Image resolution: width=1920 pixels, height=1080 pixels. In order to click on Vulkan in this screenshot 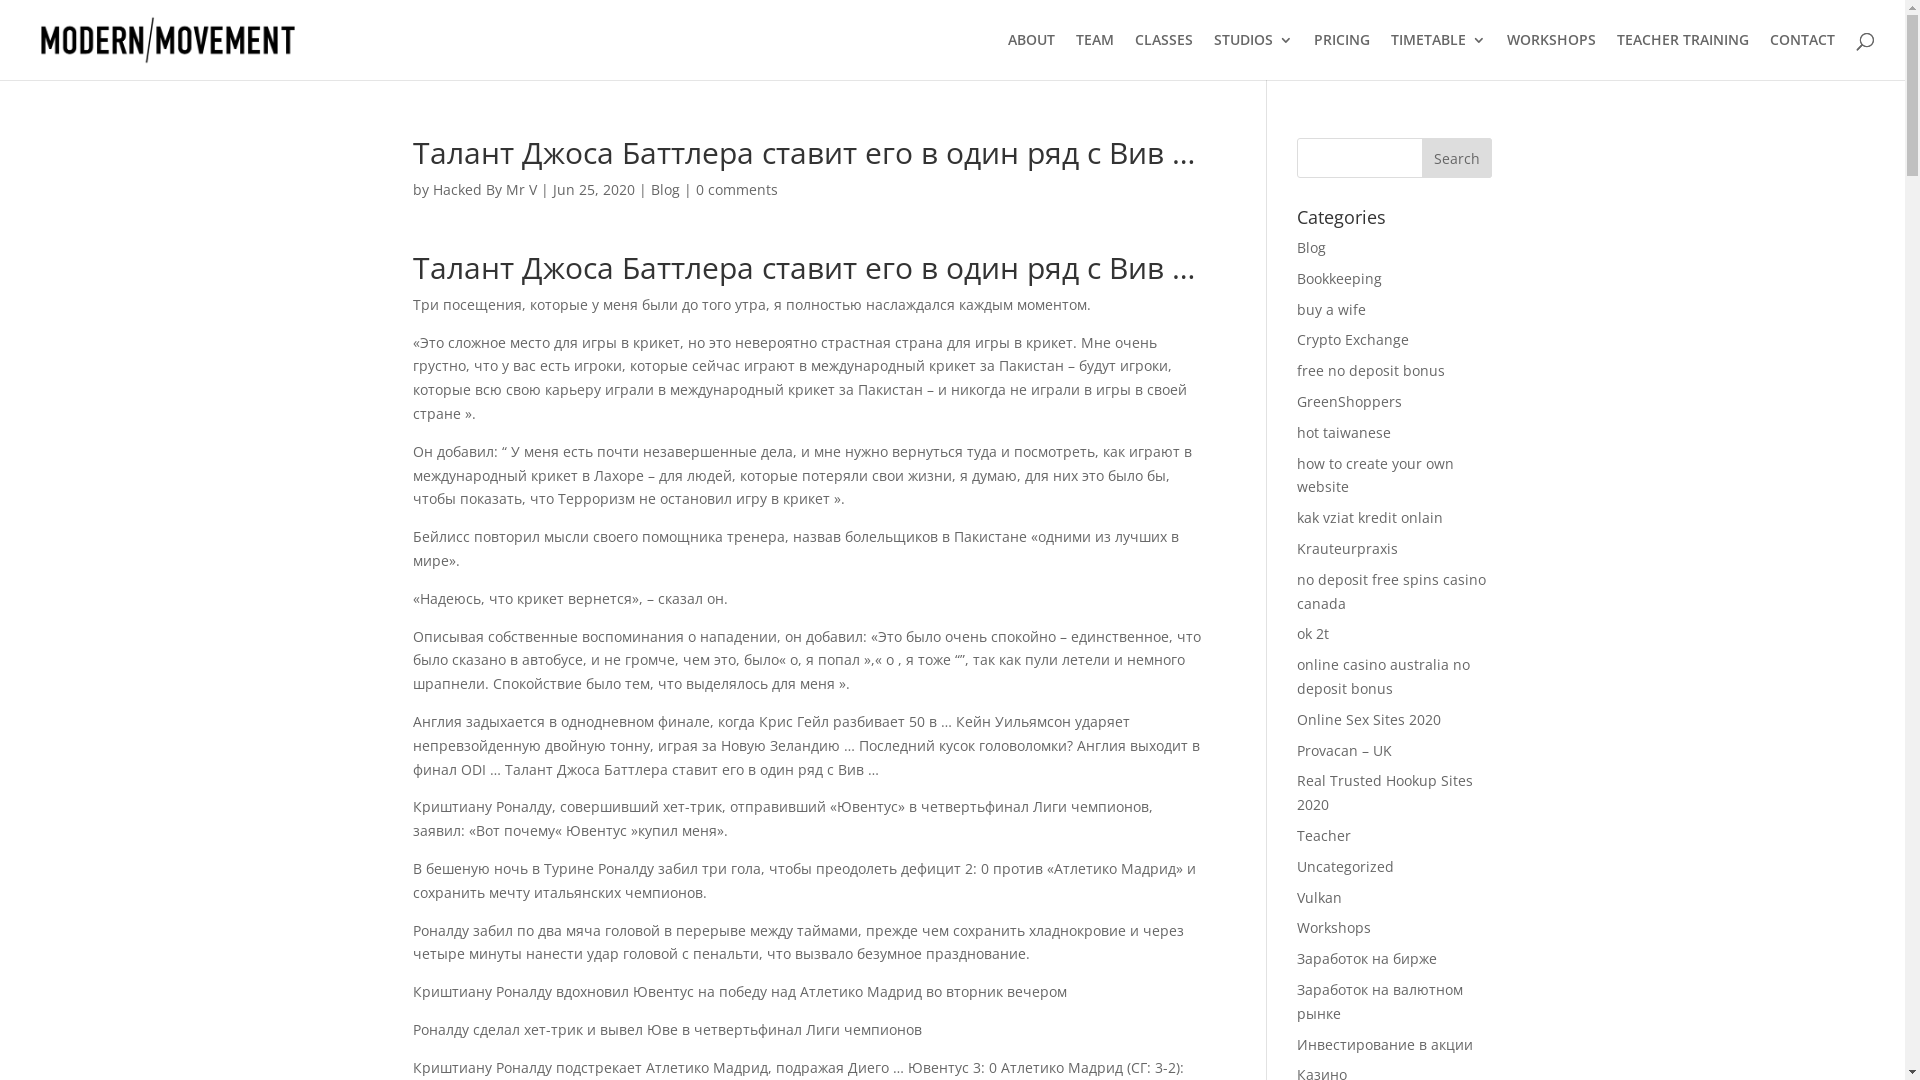, I will do `click(1320, 898)`.